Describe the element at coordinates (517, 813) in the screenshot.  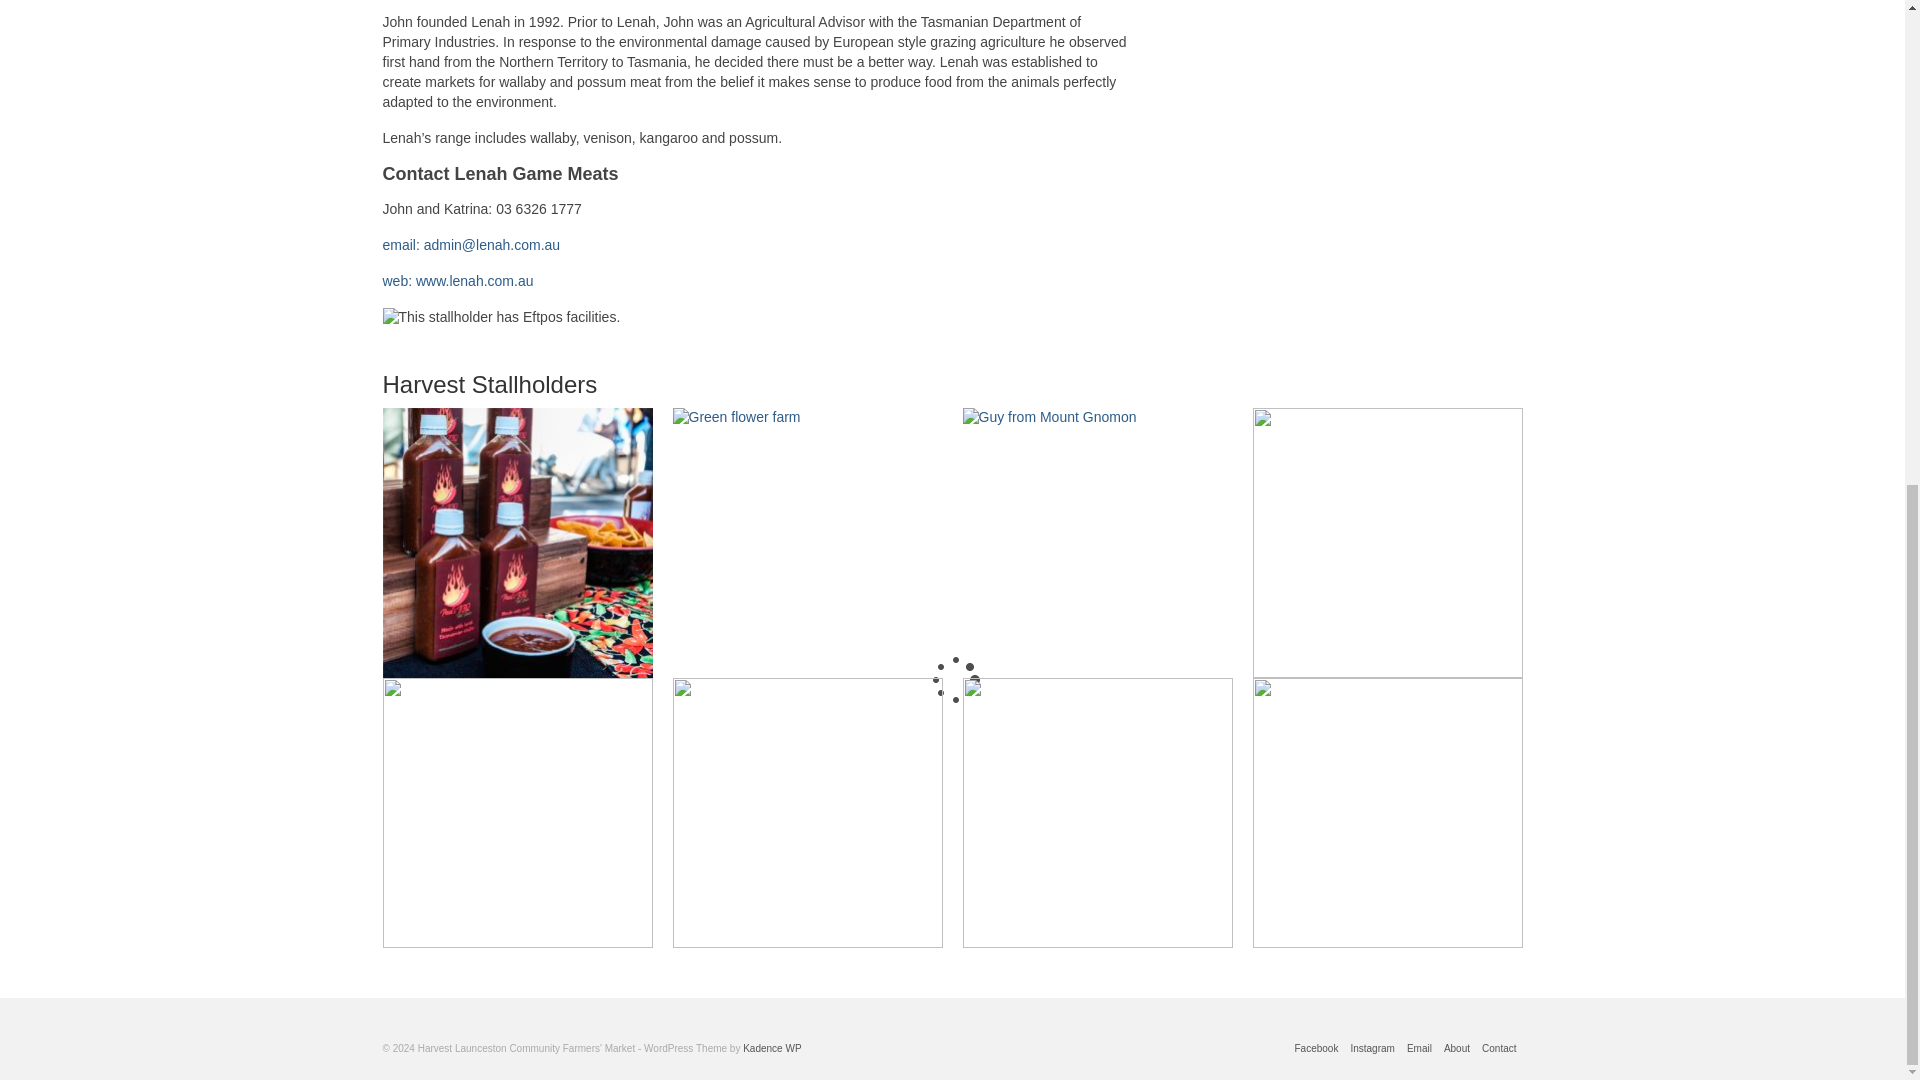
I see `Lily Farm` at that location.